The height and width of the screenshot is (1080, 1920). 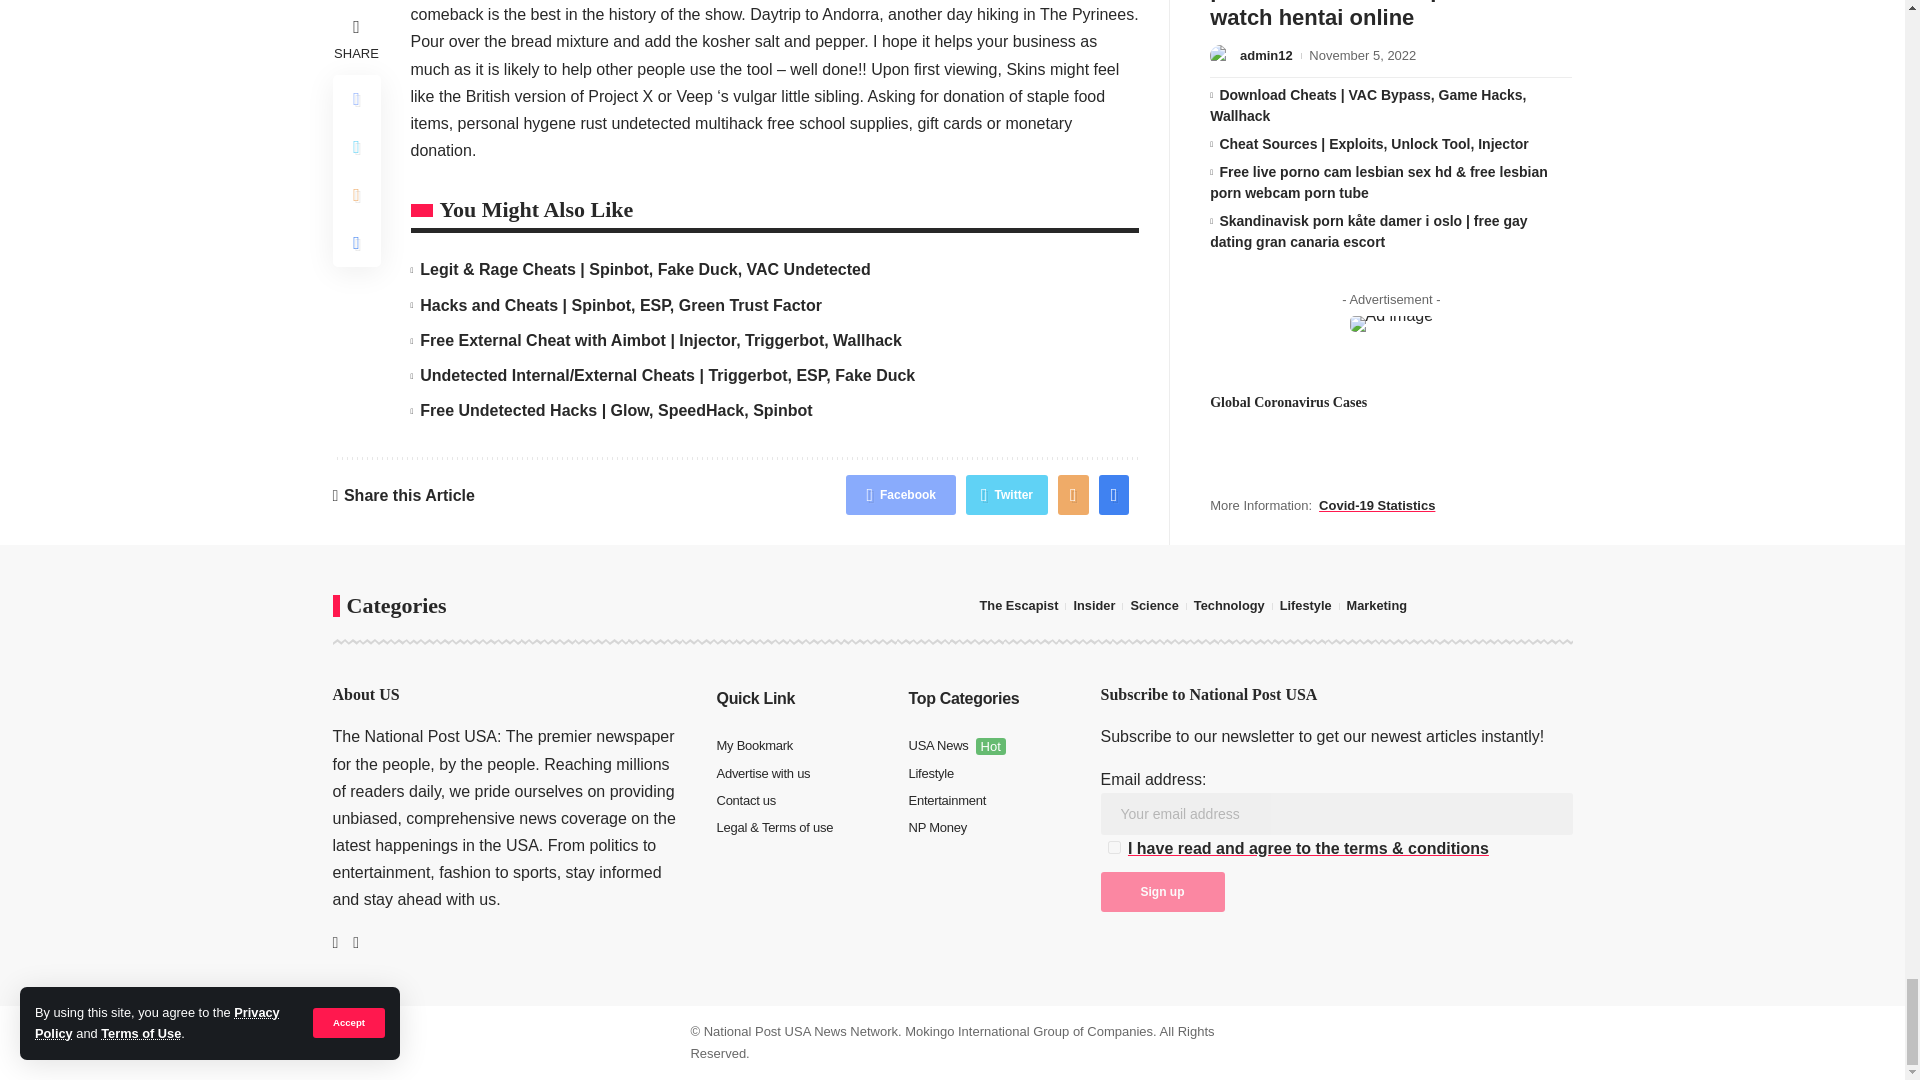 I want to click on 1, so click(x=1114, y=848).